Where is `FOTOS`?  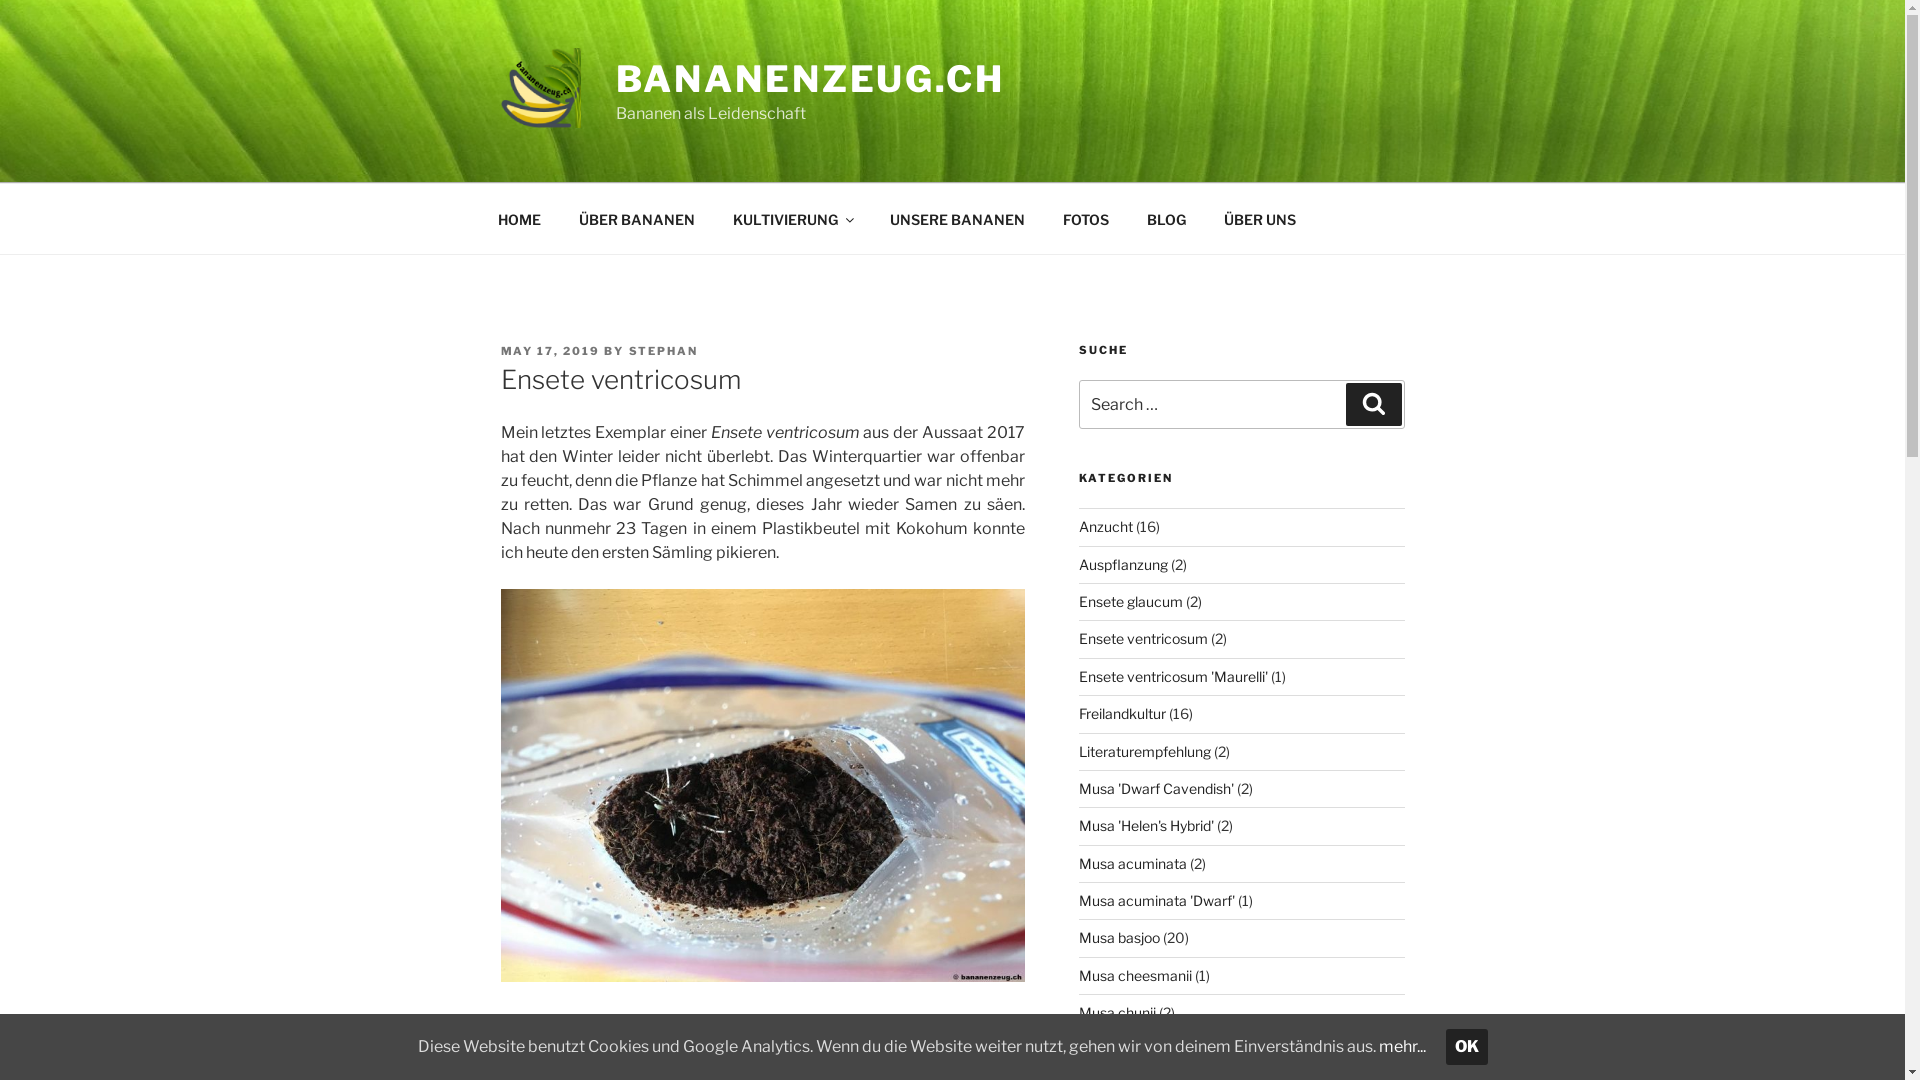
FOTOS is located at coordinates (1086, 218).